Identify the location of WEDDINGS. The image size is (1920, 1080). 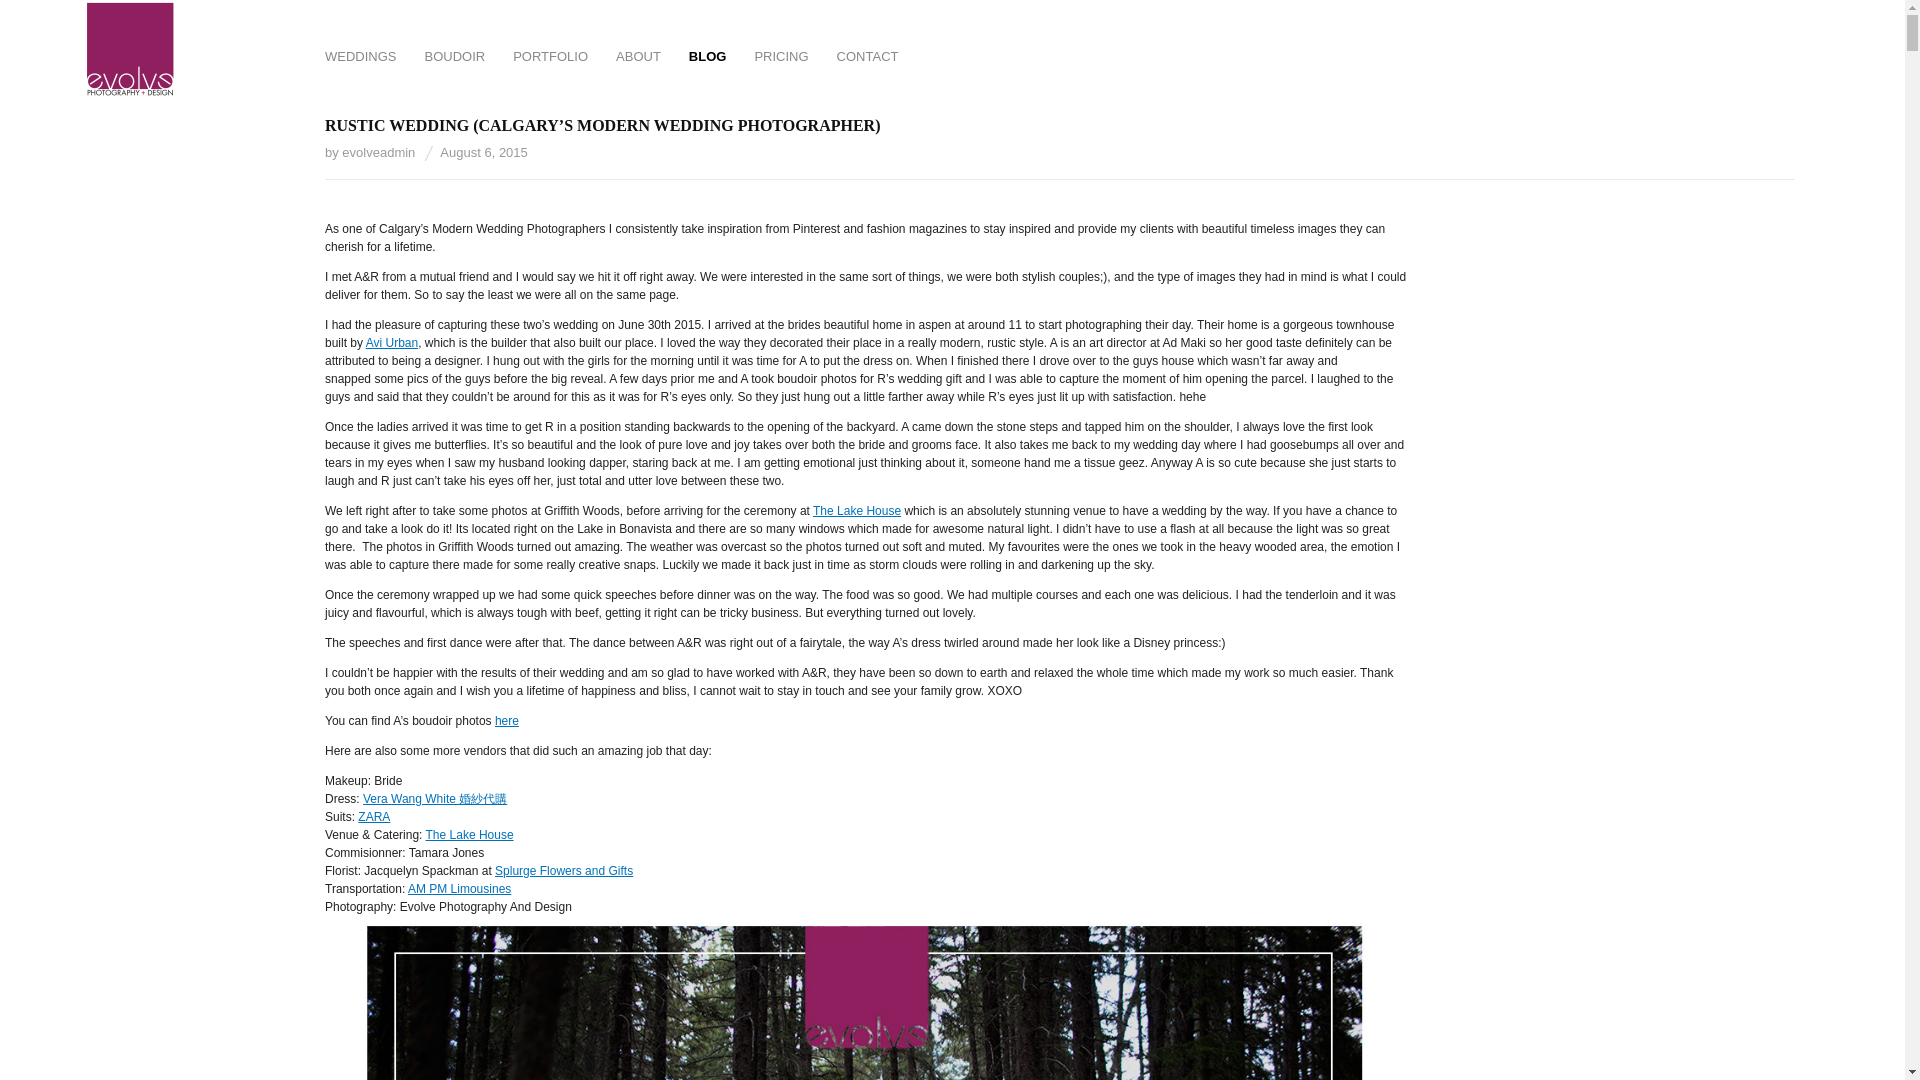
(360, 58).